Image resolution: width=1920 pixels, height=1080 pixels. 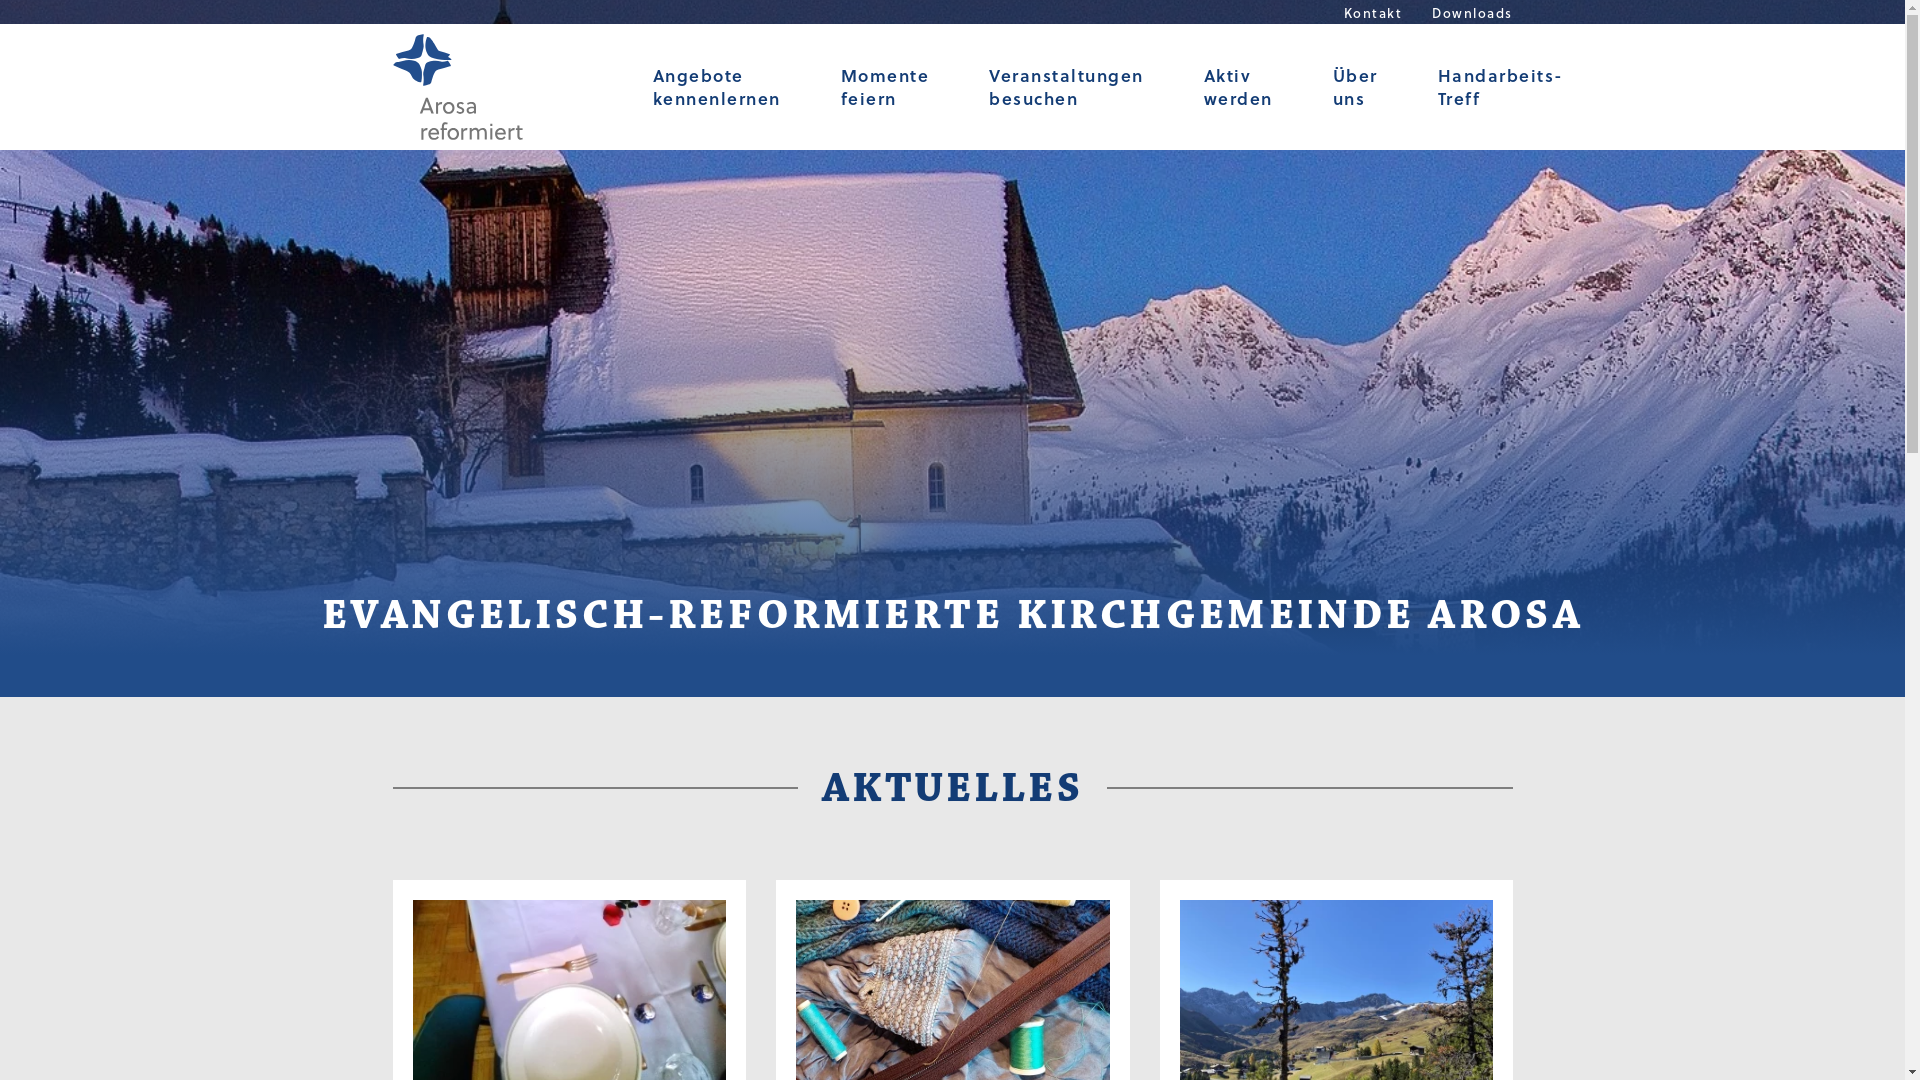 What do you see at coordinates (1374, 12) in the screenshot?
I see `Kontakt` at bounding box center [1374, 12].